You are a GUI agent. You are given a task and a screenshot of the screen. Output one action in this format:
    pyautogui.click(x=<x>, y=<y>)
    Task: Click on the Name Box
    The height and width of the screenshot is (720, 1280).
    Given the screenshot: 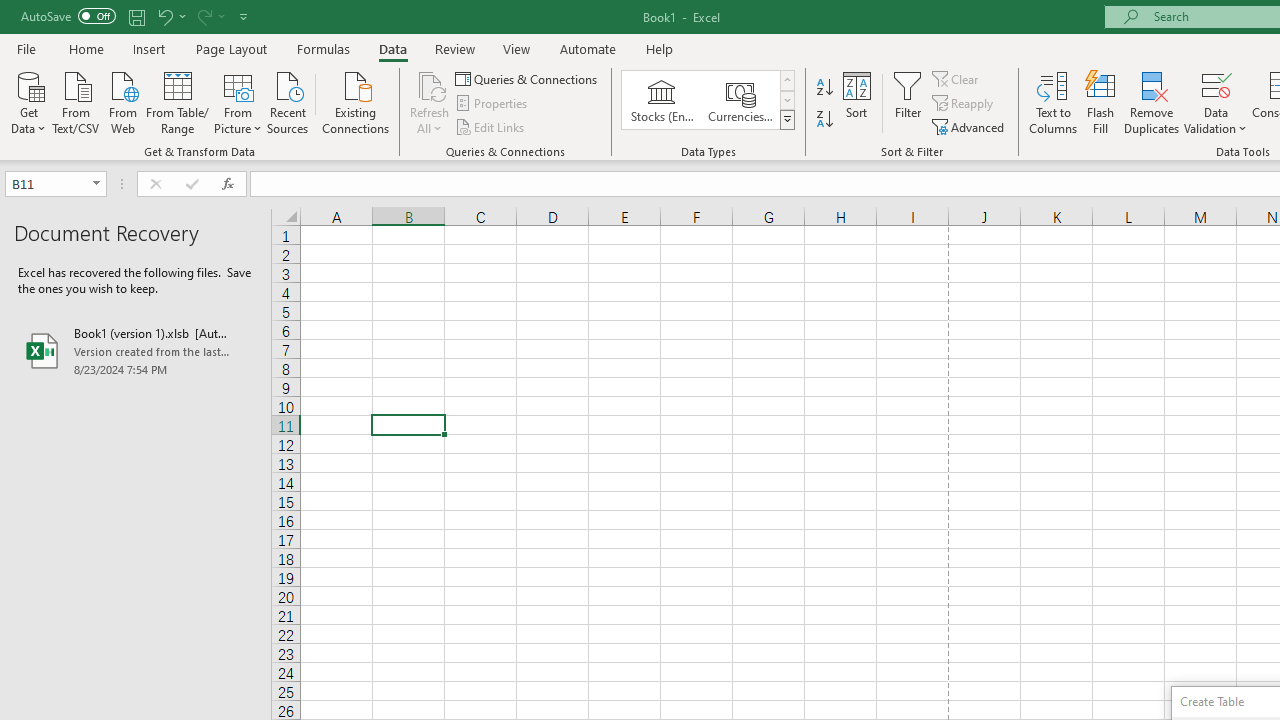 What is the action you would take?
    pyautogui.click(x=56, y=184)
    